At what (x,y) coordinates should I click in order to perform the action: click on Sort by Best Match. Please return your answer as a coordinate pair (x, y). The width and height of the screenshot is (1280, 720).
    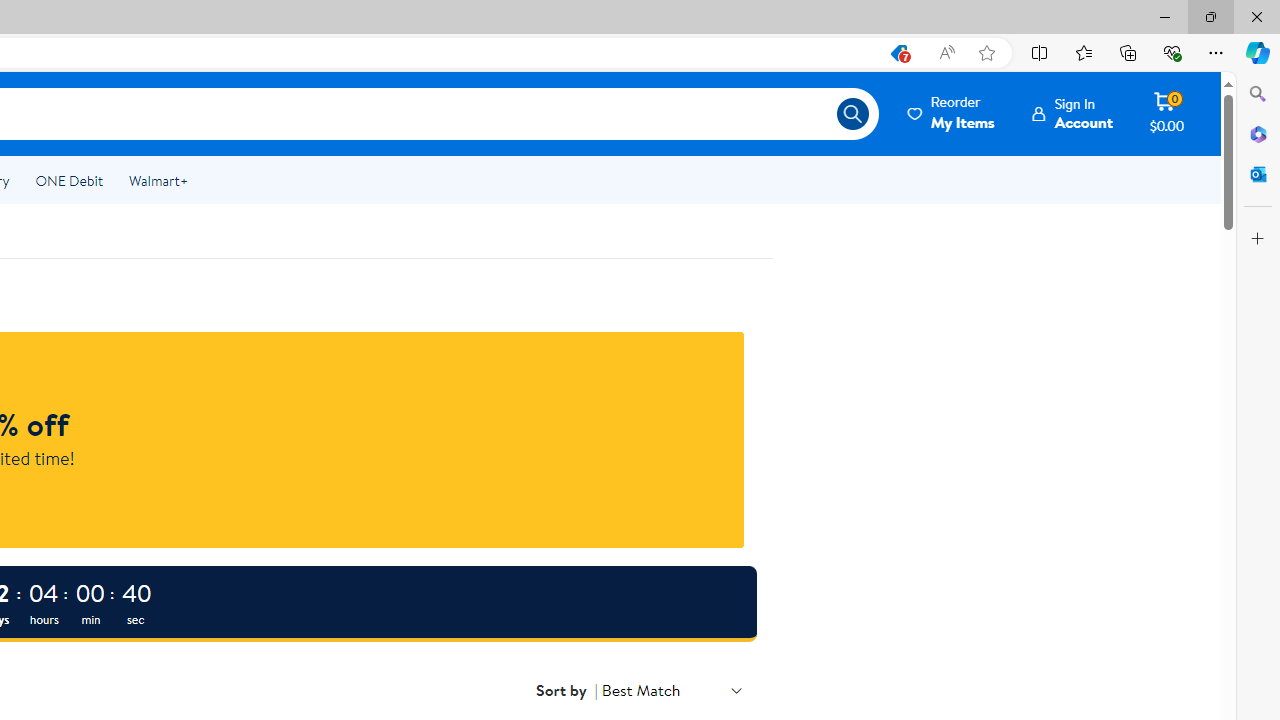
    Looking at the image, I should click on (672, 690).